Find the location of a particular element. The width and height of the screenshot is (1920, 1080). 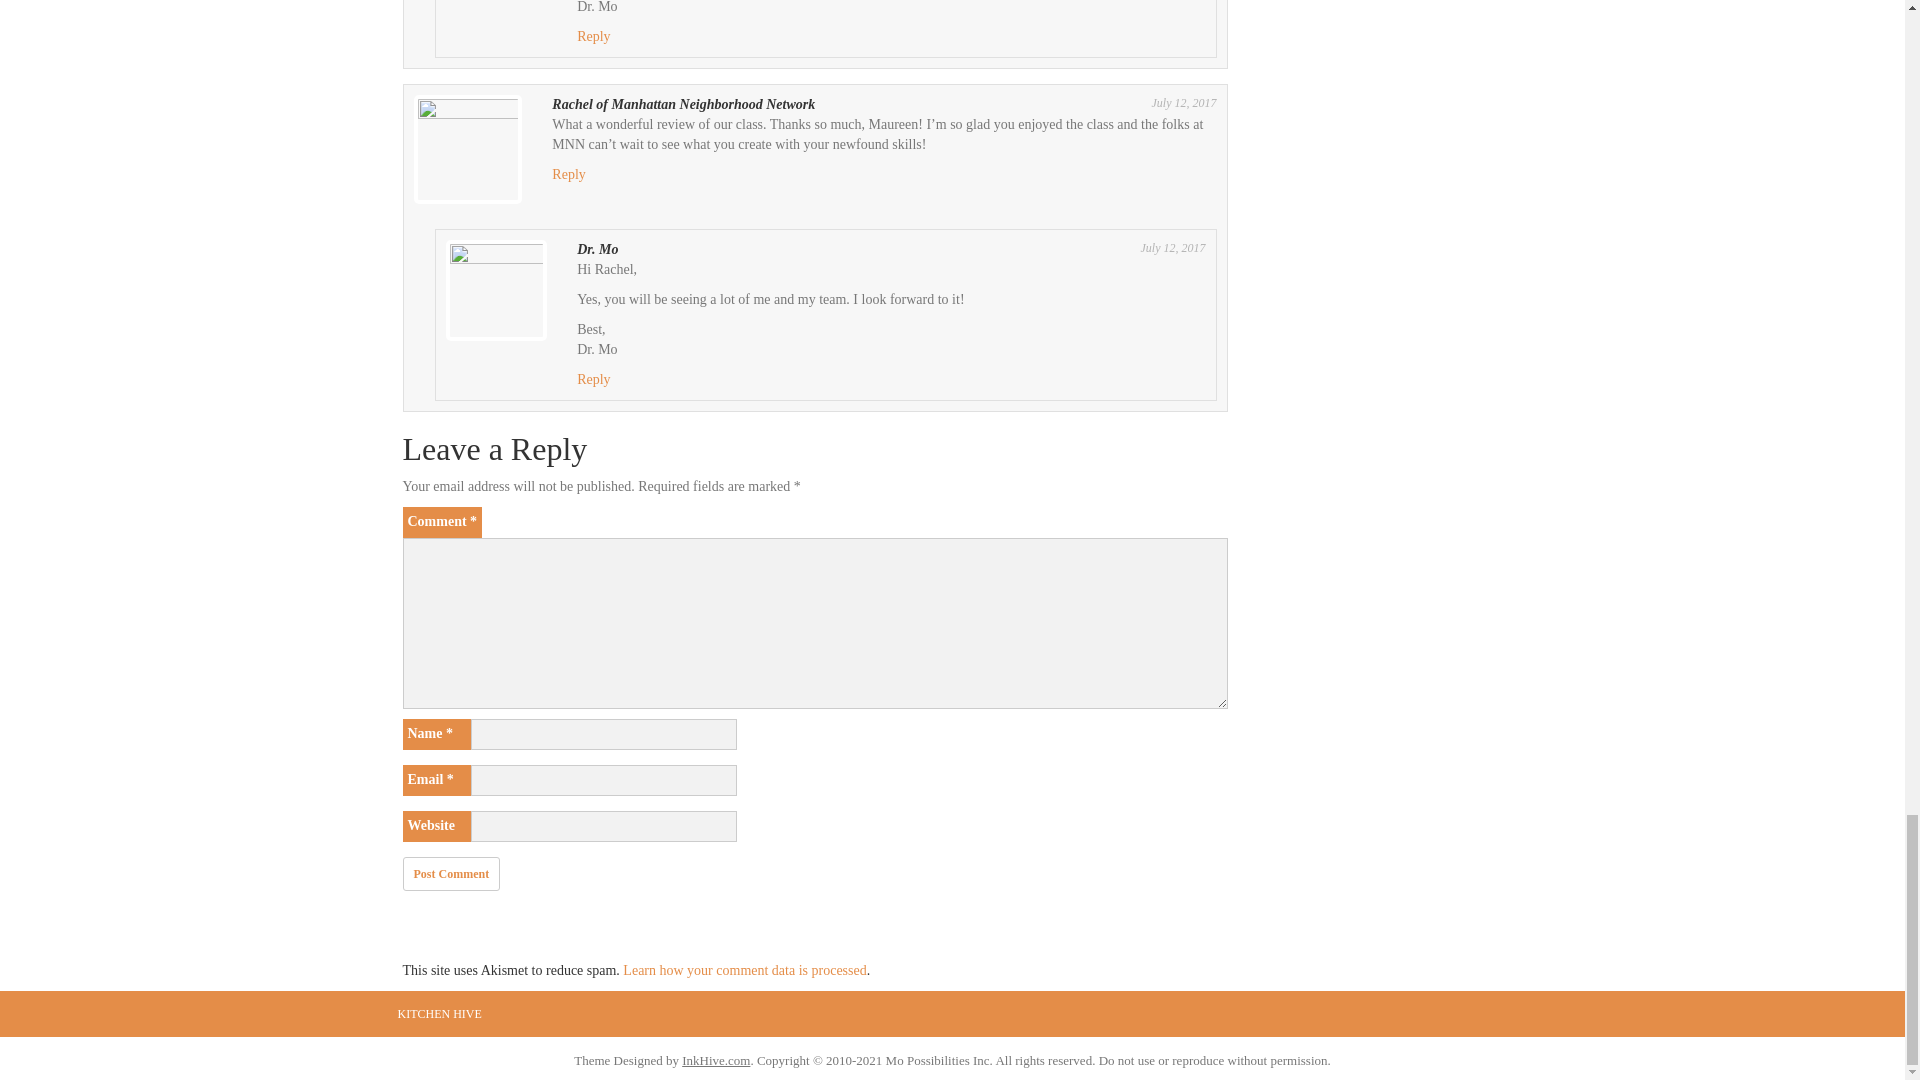

Learn how your comment data is processed is located at coordinates (744, 970).